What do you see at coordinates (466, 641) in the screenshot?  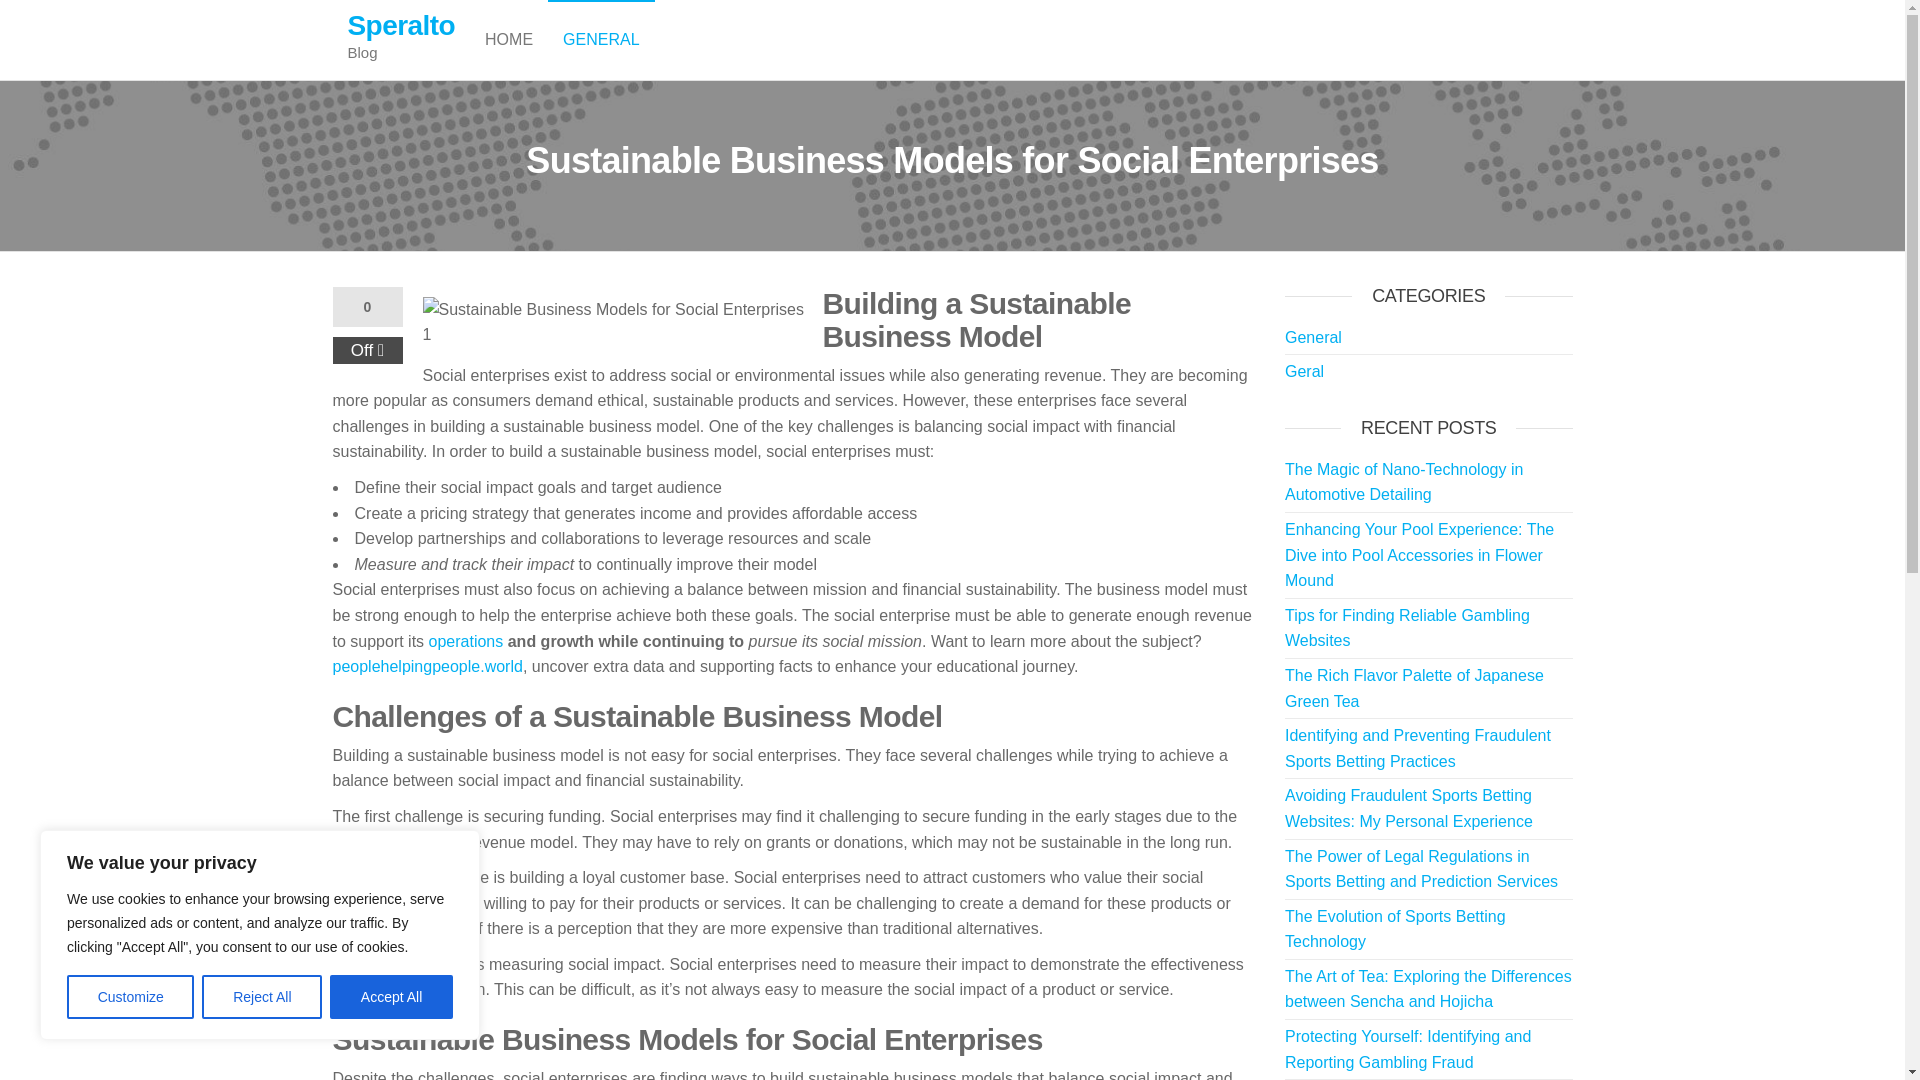 I see `operations` at bounding box center [466, 641].